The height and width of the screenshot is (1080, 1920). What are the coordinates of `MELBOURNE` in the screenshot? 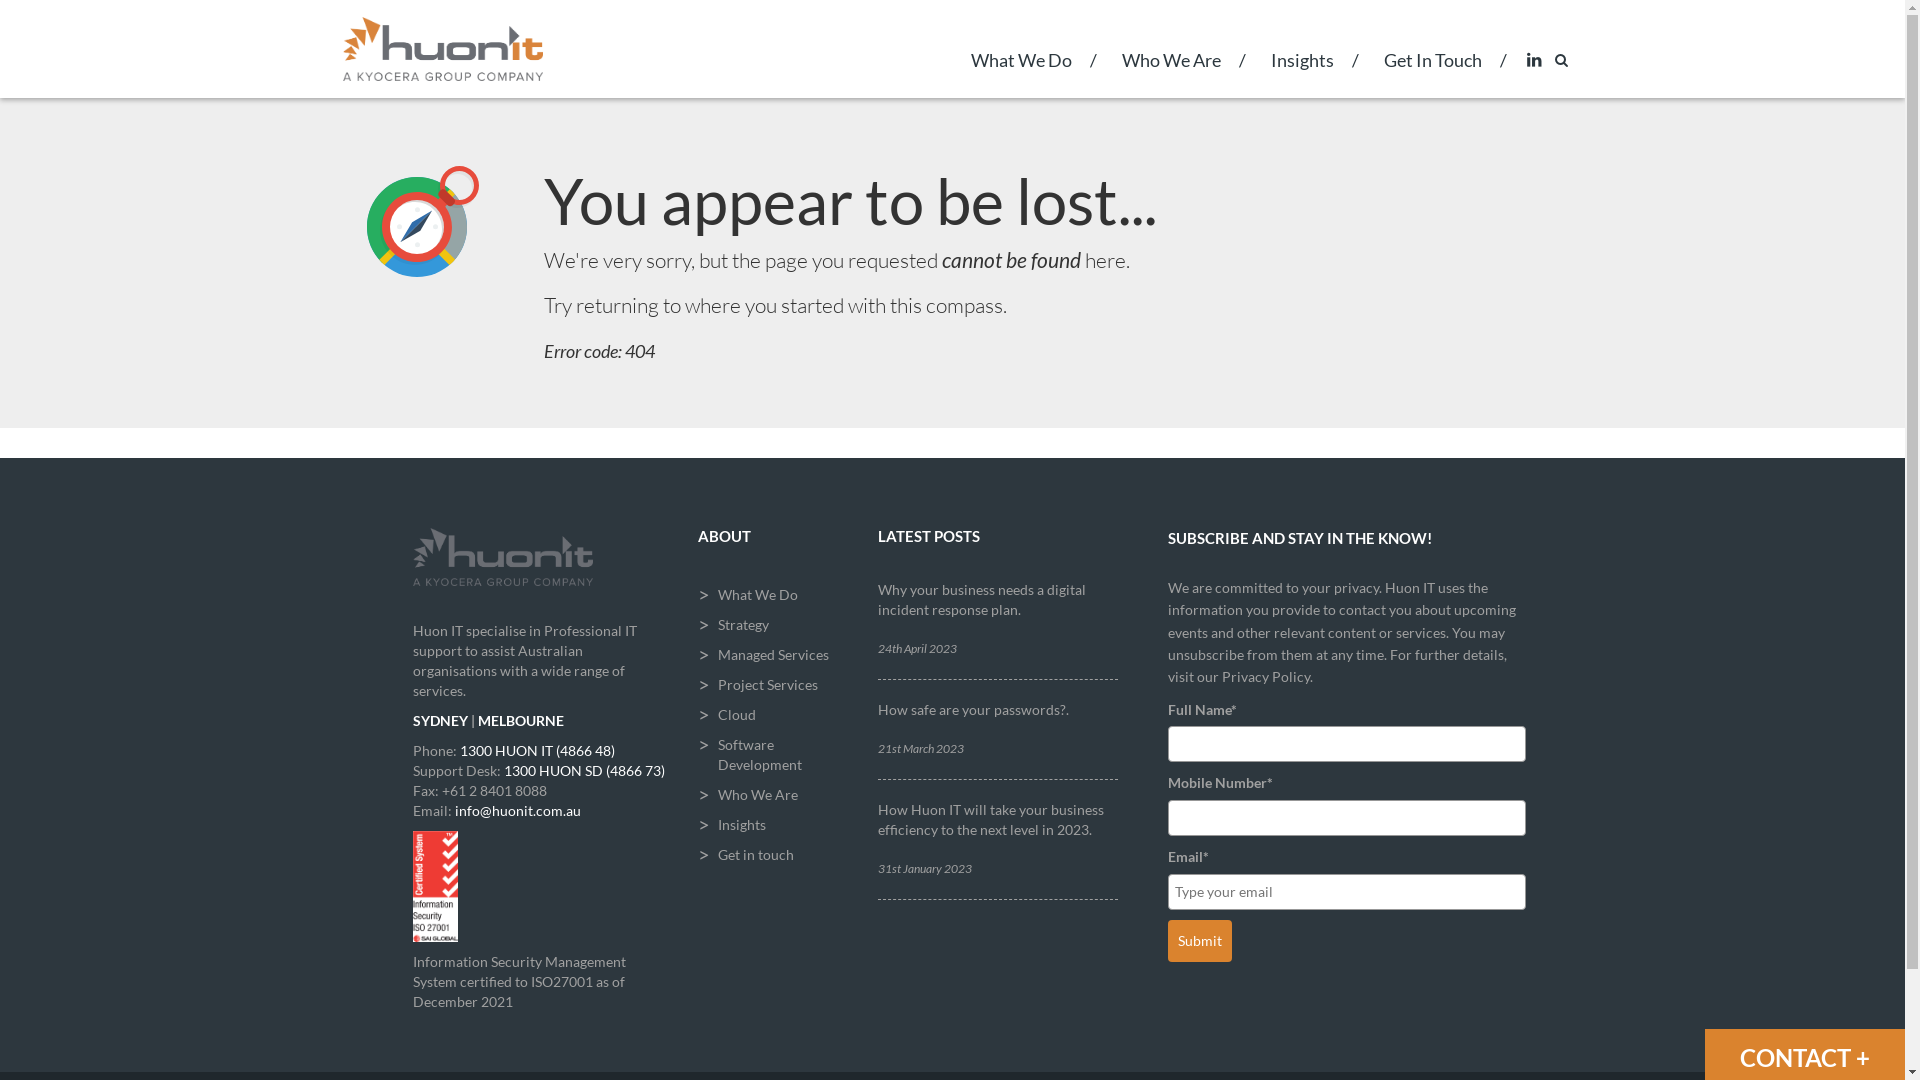 It's located at (521, 720).